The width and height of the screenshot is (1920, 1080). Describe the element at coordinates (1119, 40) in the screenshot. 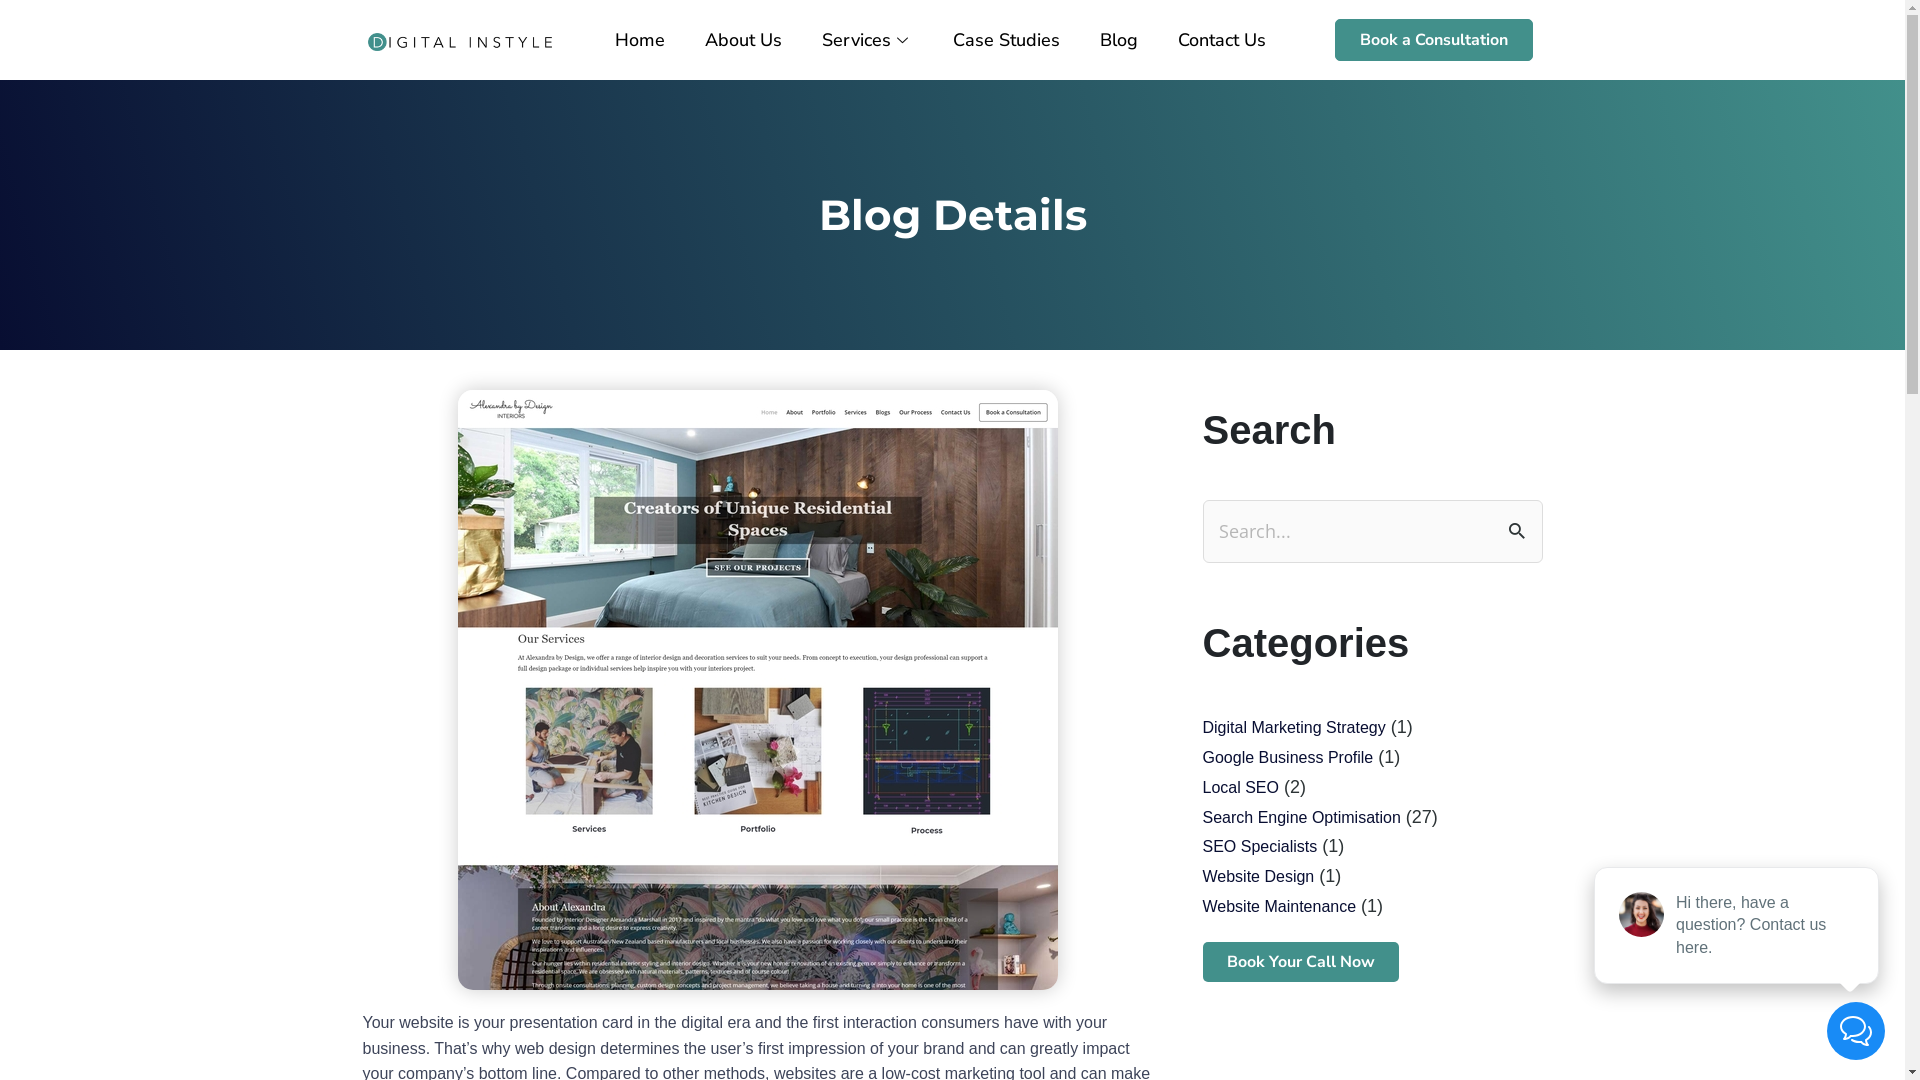

I see `Blog` at that location.